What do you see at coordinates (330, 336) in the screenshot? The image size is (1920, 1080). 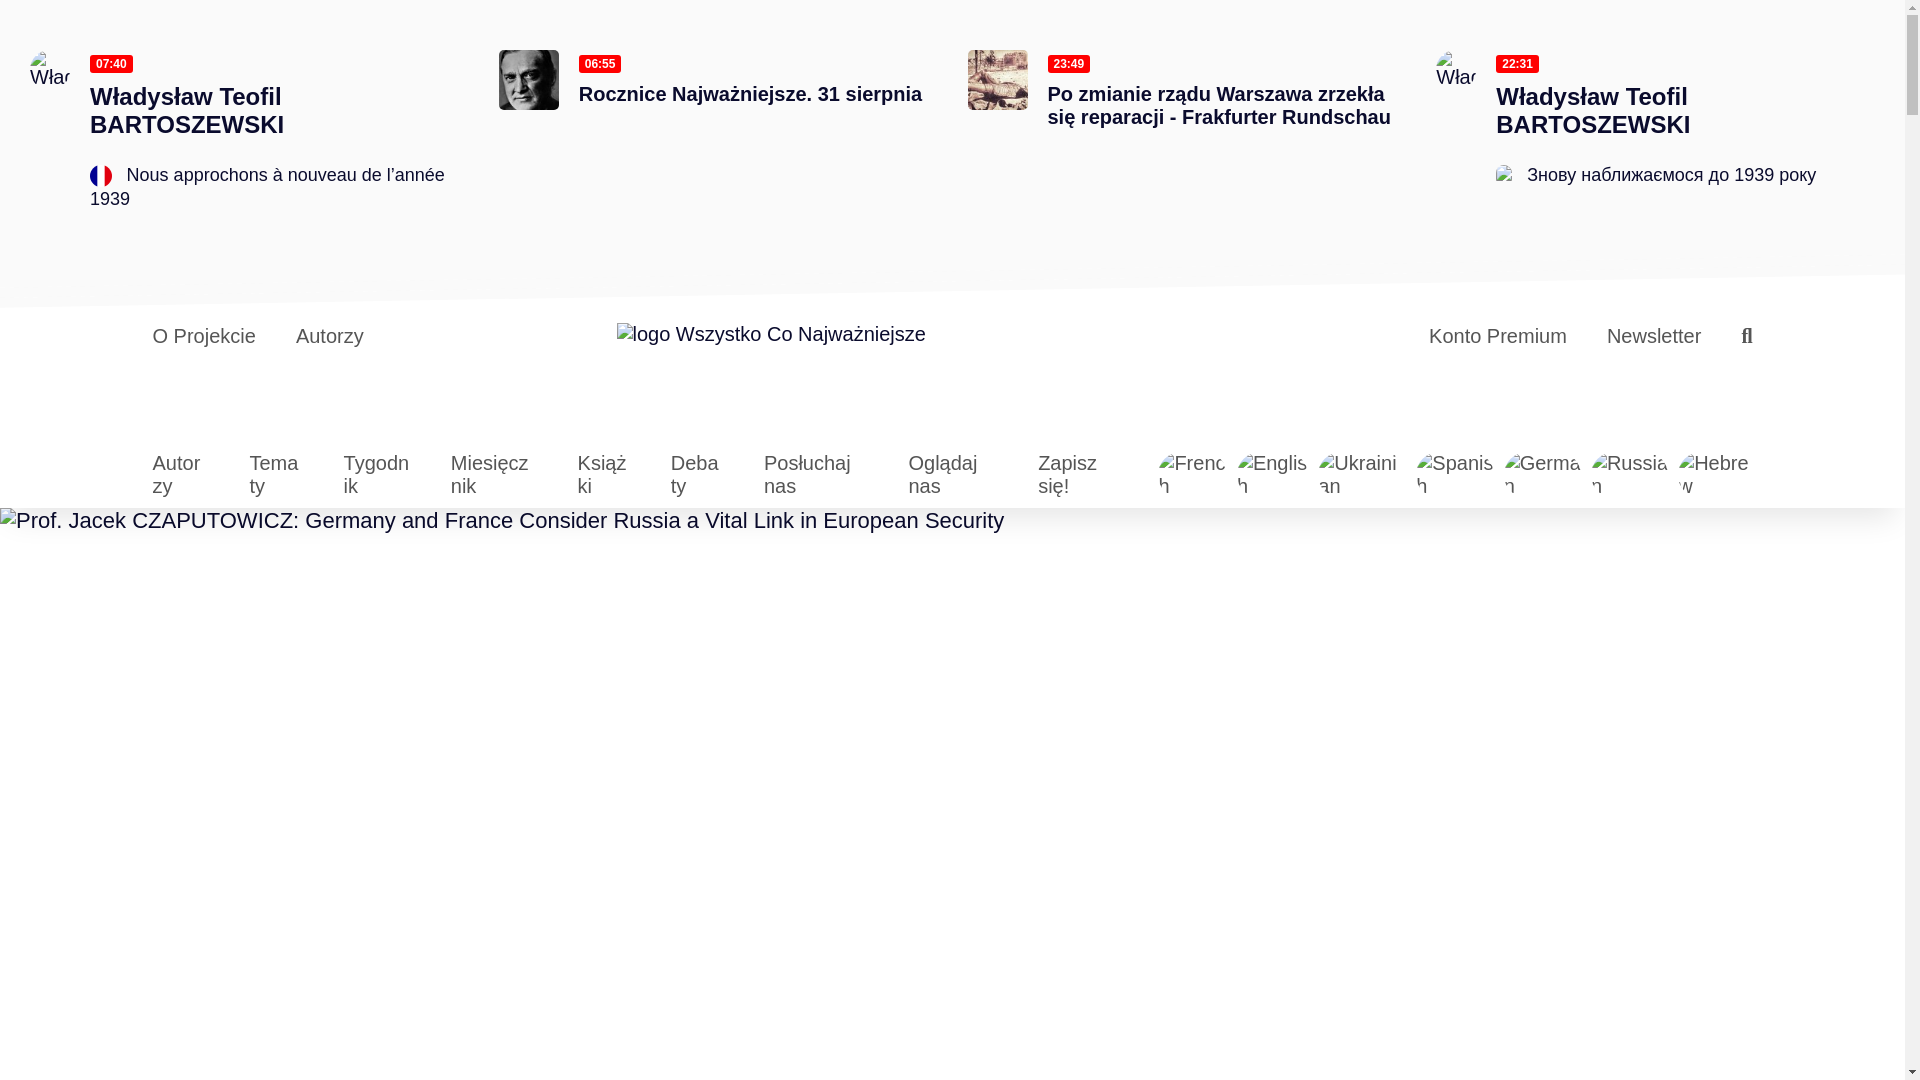 I see `Autorzy` at bounding box center [330, 336].